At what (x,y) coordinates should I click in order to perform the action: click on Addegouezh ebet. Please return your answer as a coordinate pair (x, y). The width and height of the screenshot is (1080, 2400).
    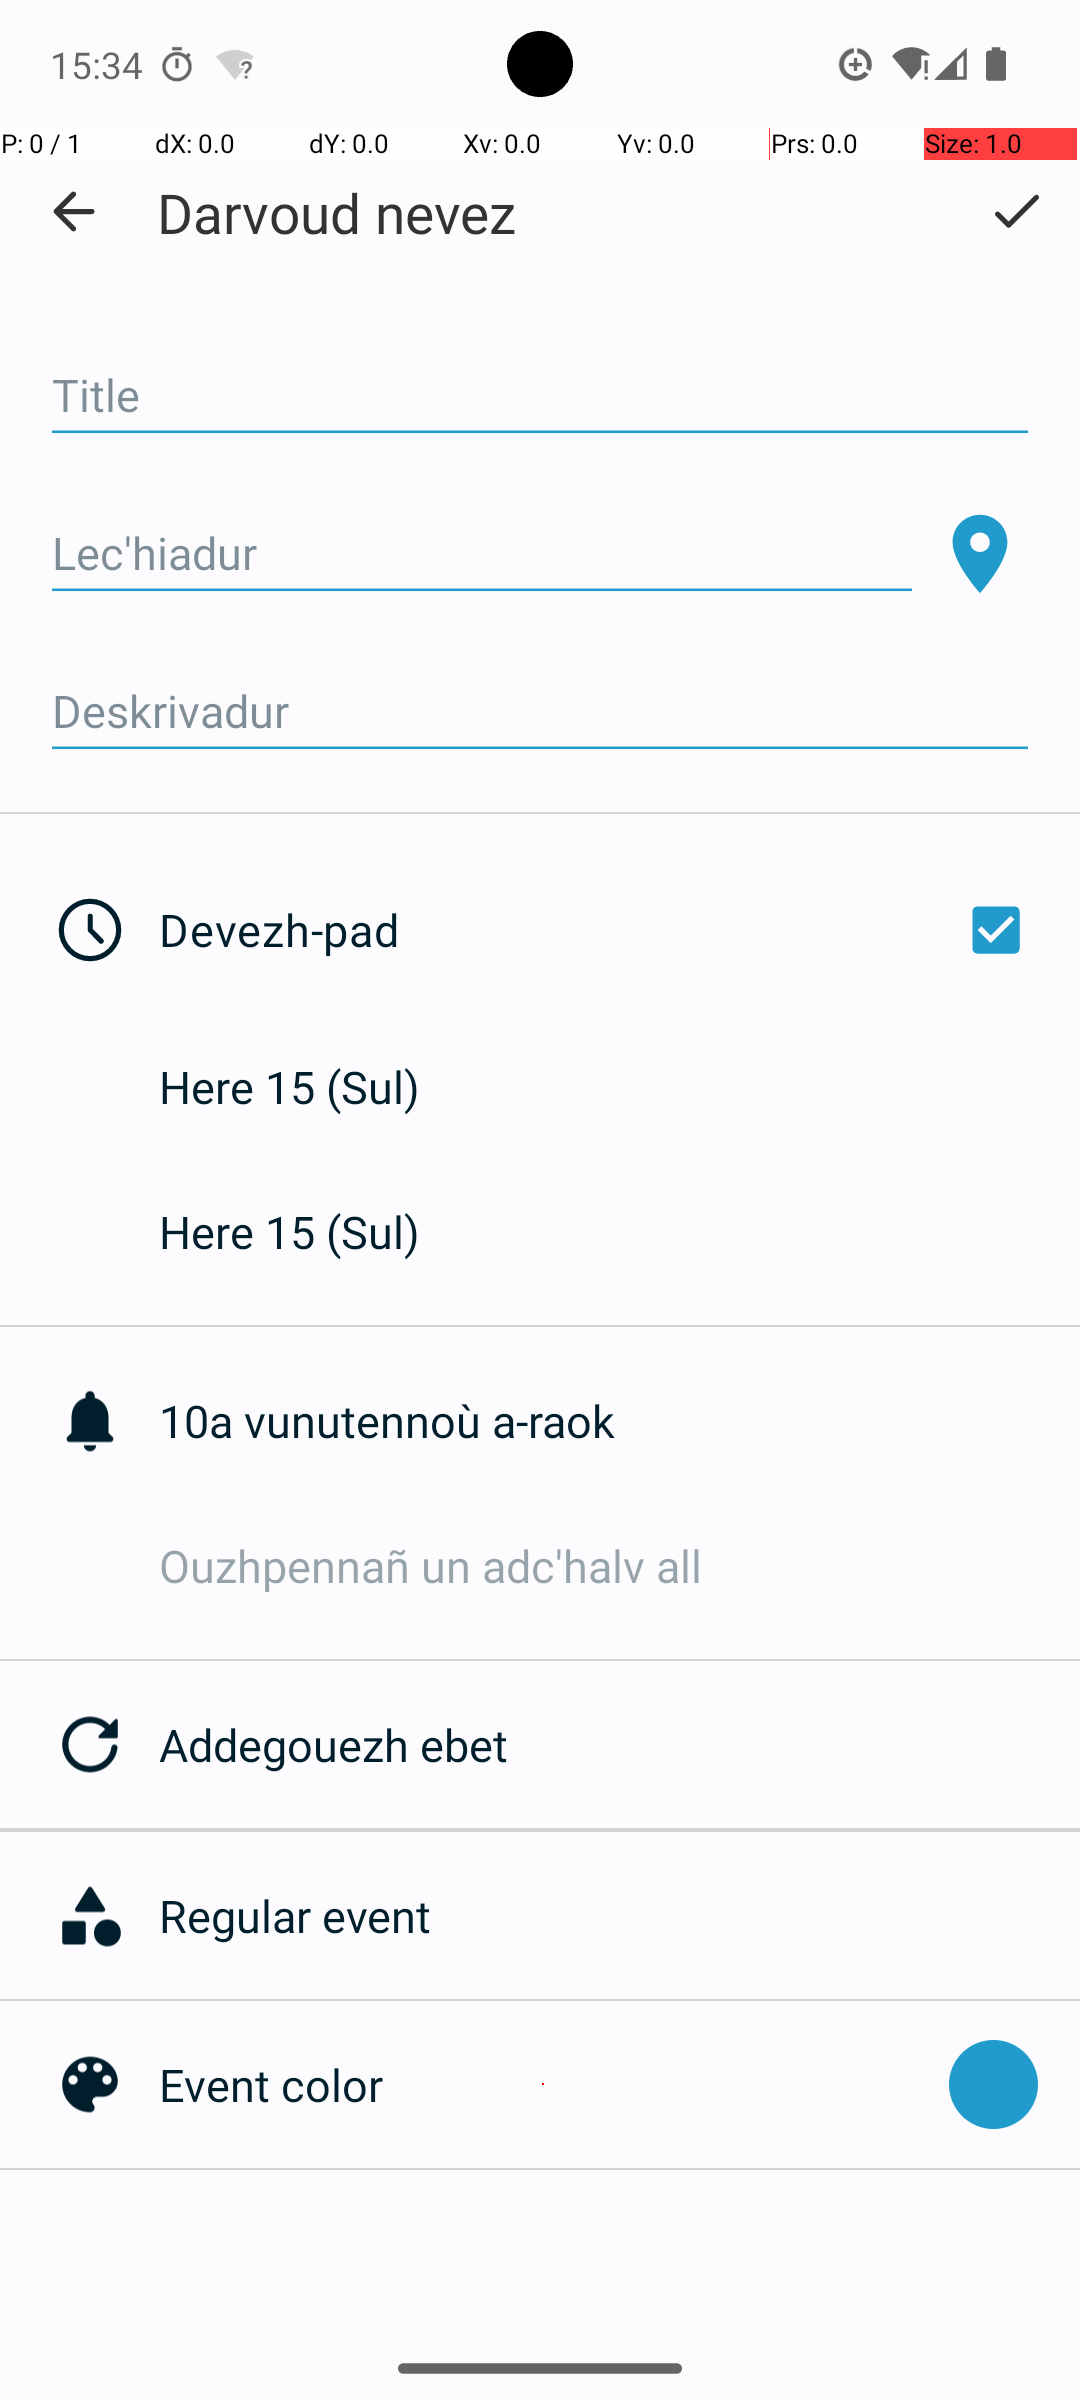
    Looking at the image, I should click on (620, 1744).